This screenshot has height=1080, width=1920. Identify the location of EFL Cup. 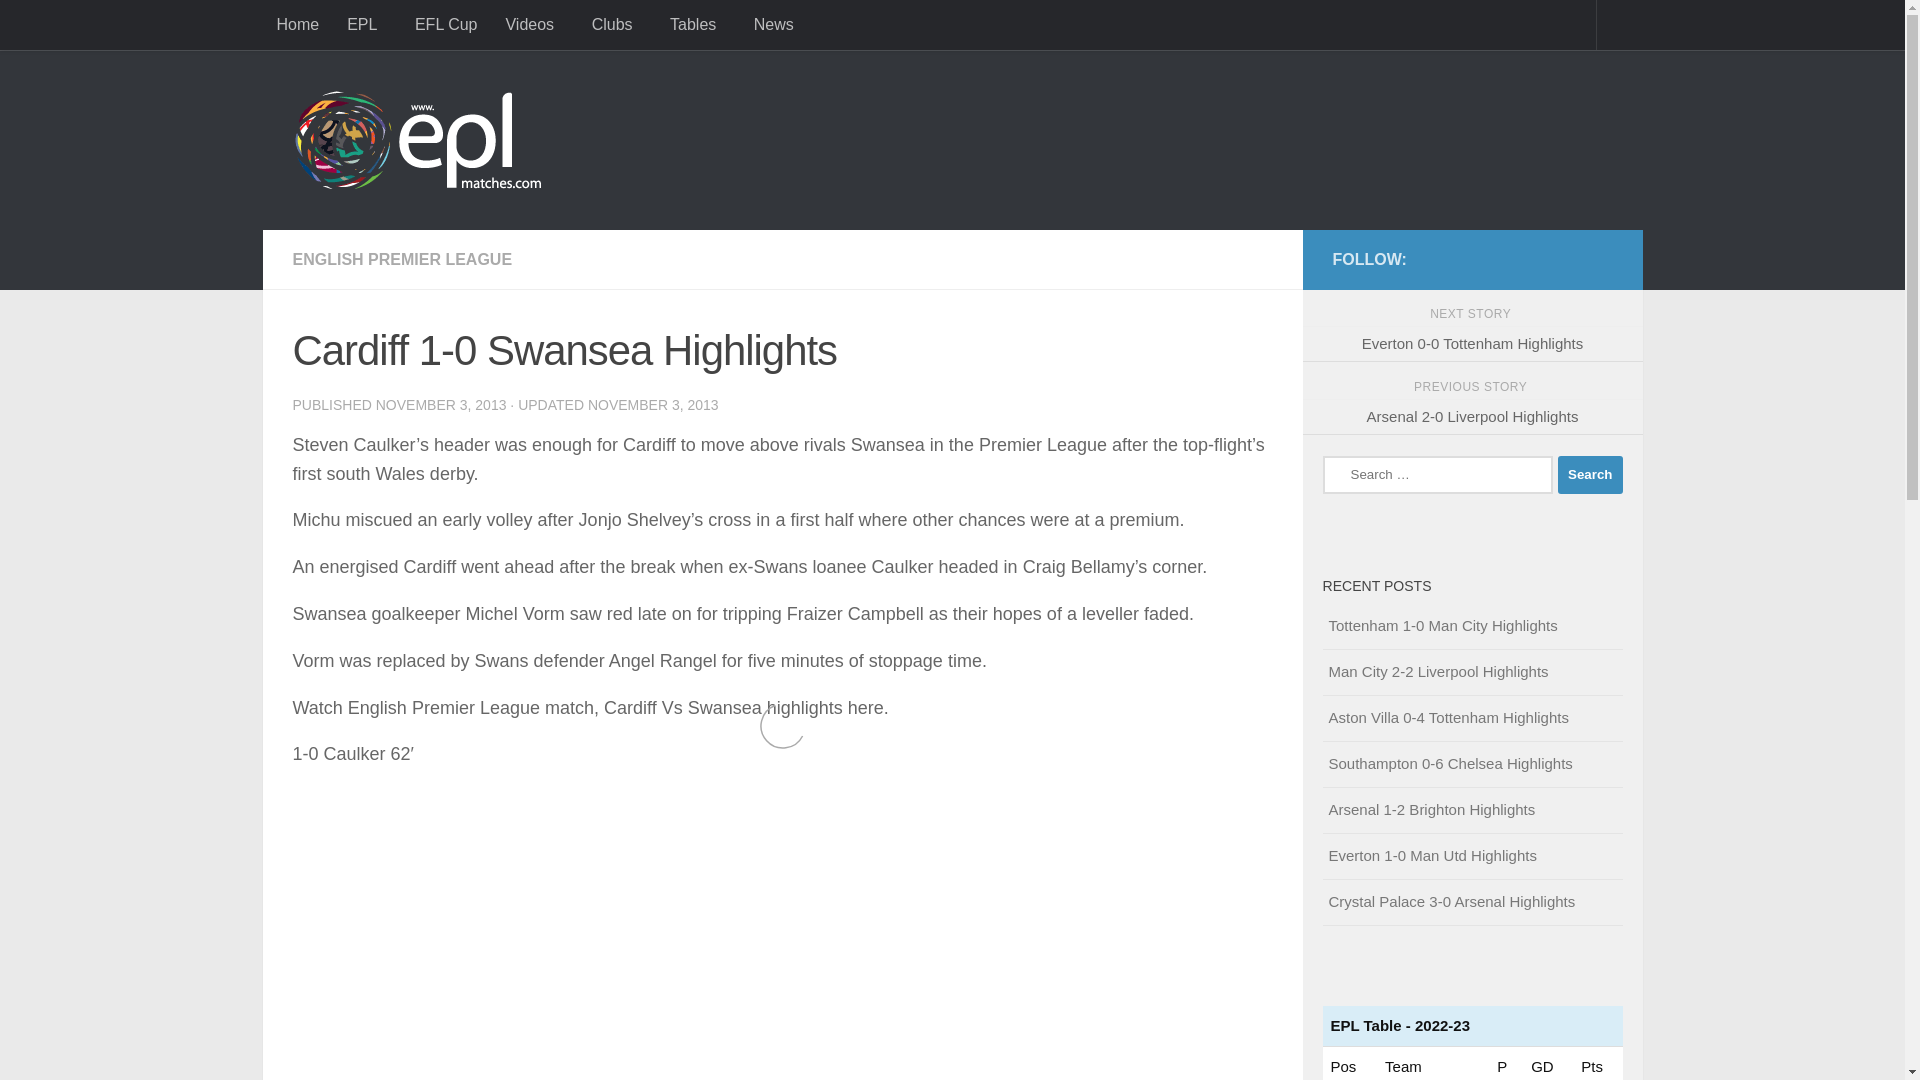
(446, 24).